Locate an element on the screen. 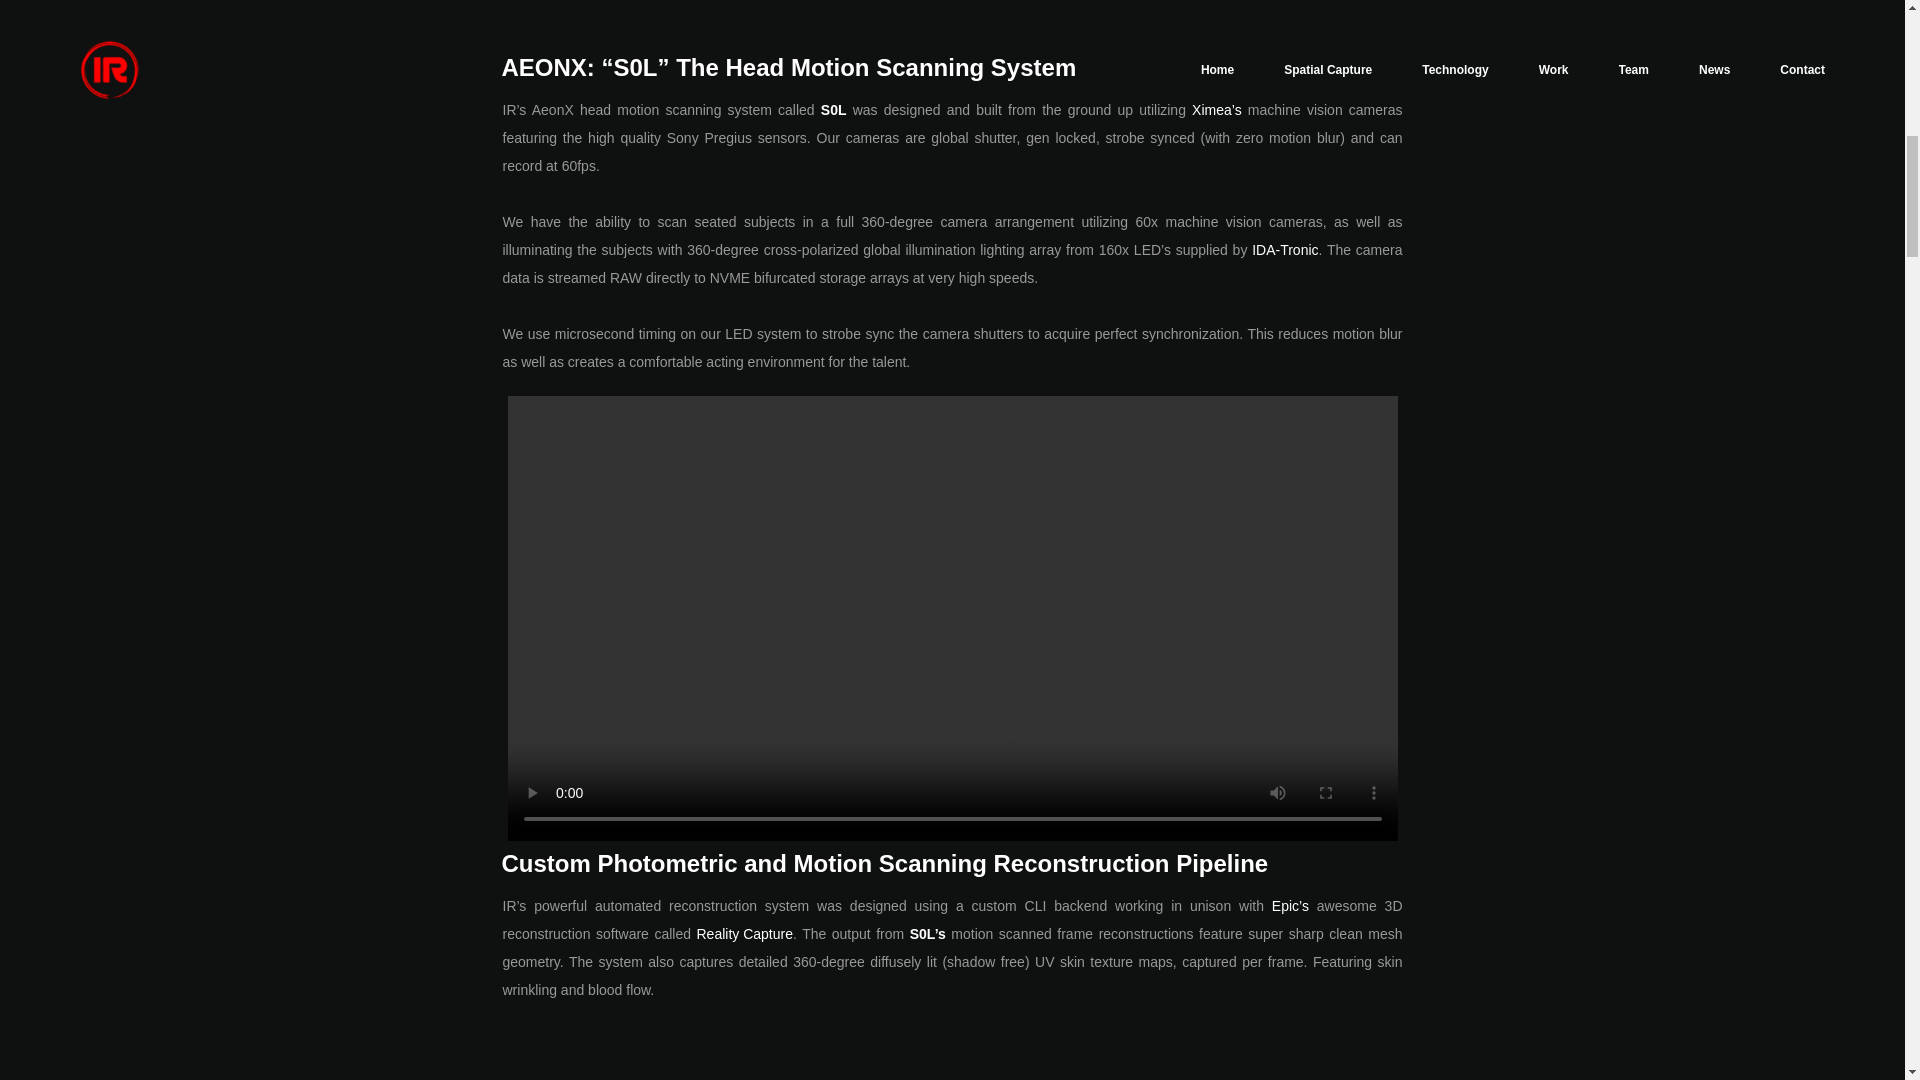 The image size is (1920, 1080). IDA-Tronic is located at coordinates (1284, 250).